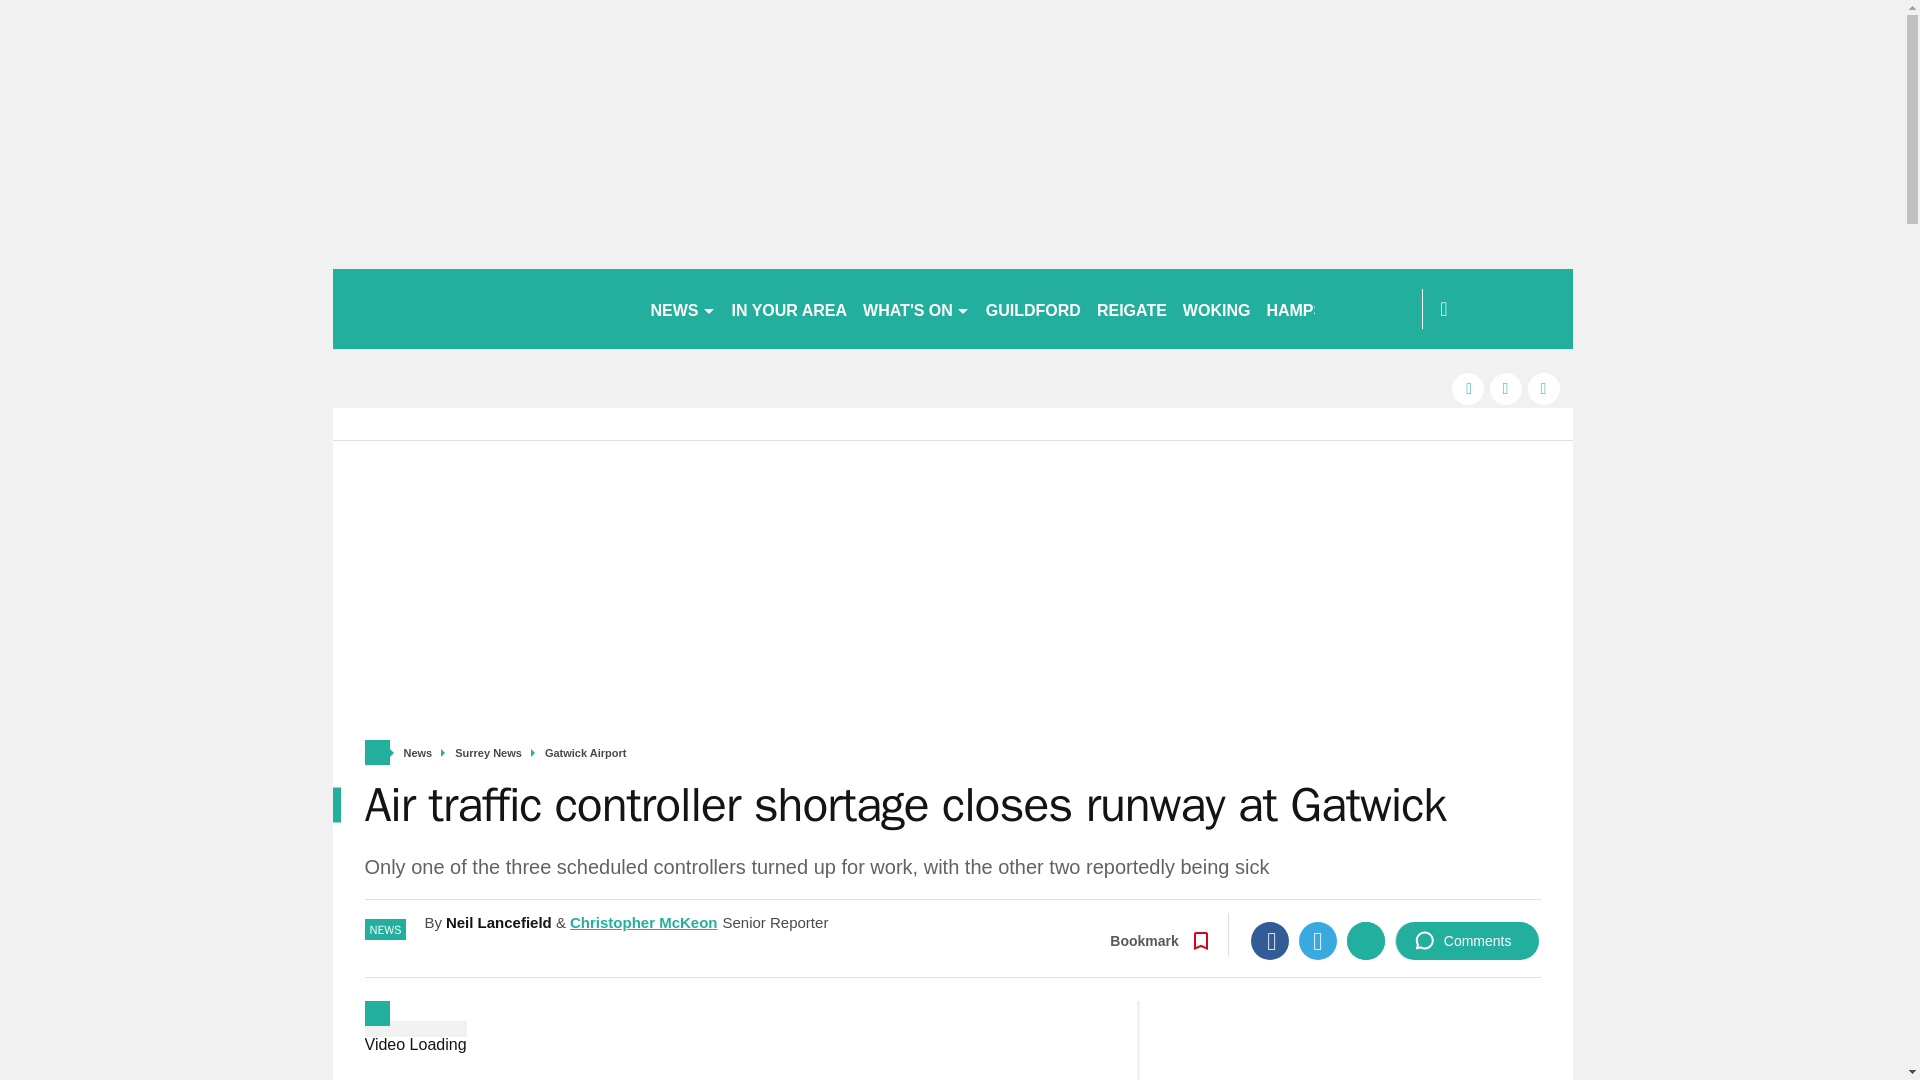 The height and width of the screenshot is (1080, 1920). What do you see at coordinates (916, 308) in the screenshot?
I see `WHAT'S ON` at bounding box center [916, 308].